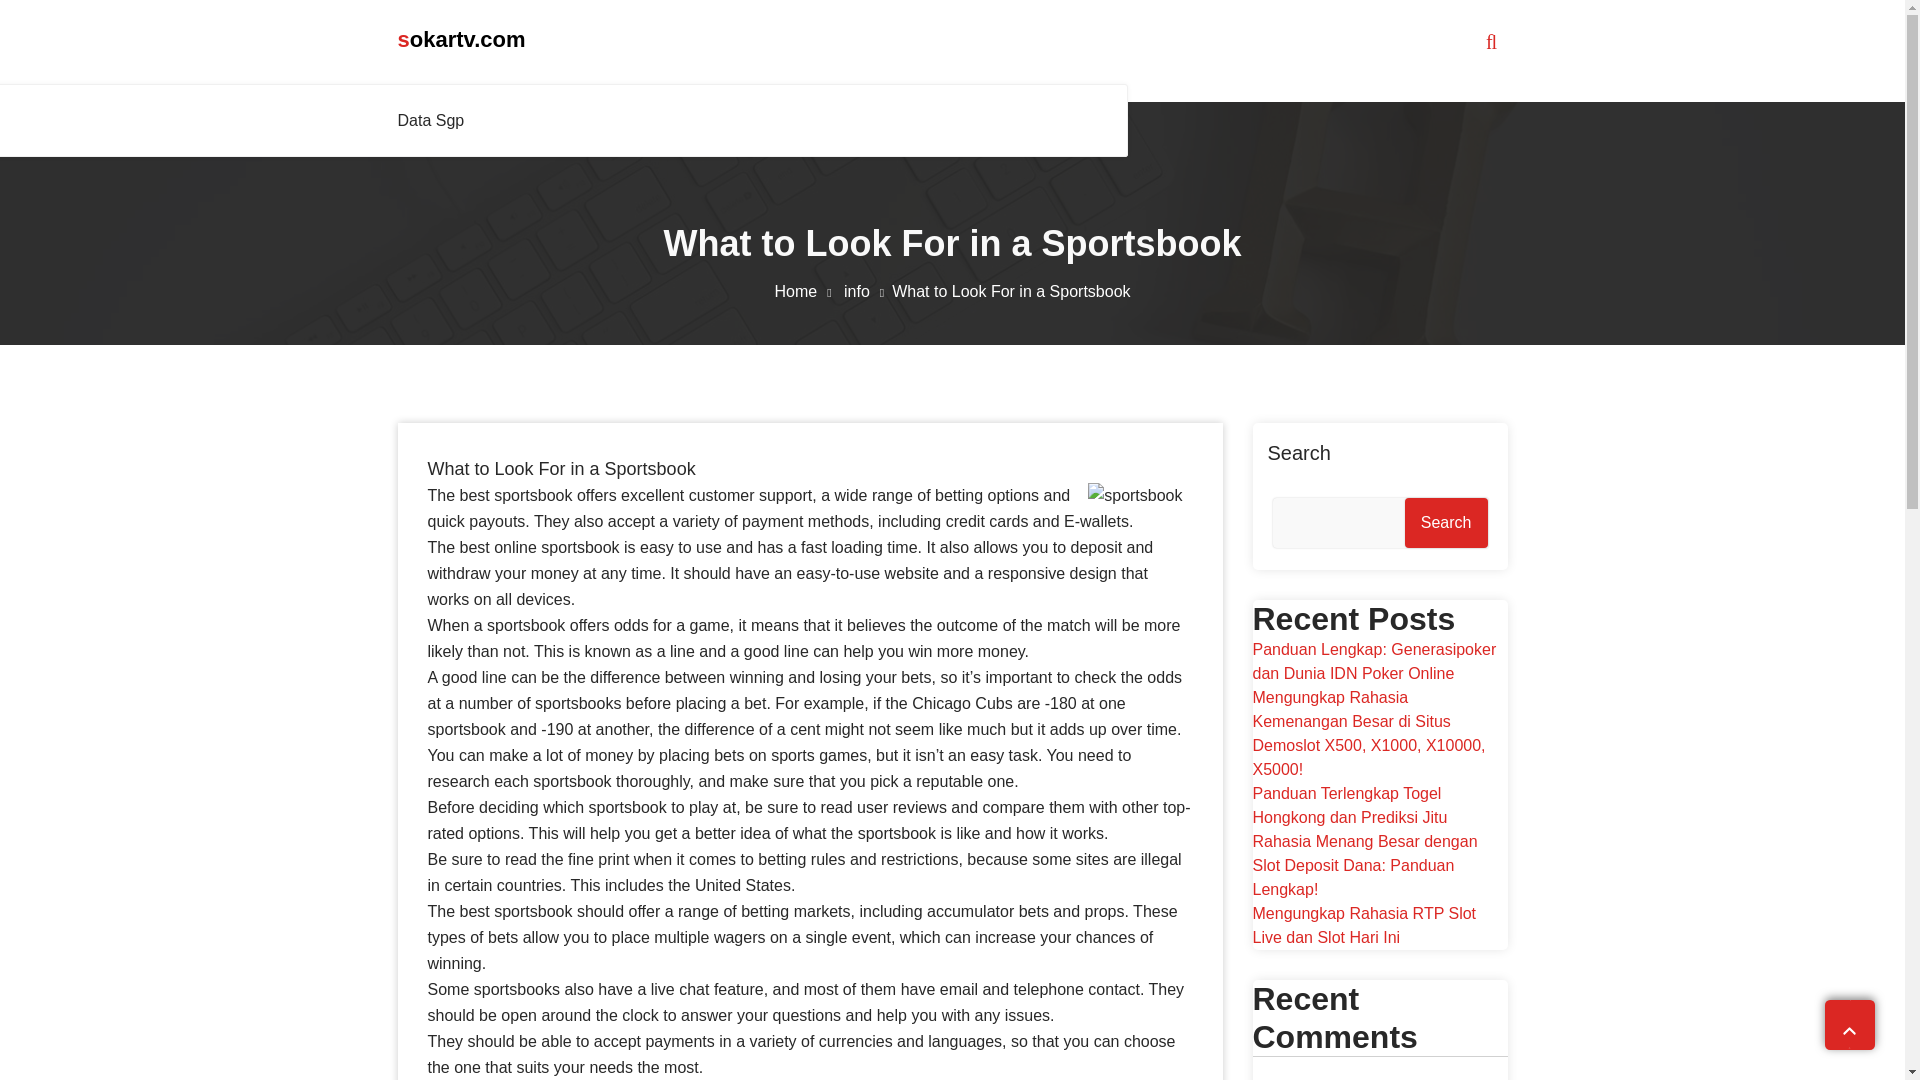 This screenshot has height=1080, width=1920. I want to click on Search, so click(1446, 522).